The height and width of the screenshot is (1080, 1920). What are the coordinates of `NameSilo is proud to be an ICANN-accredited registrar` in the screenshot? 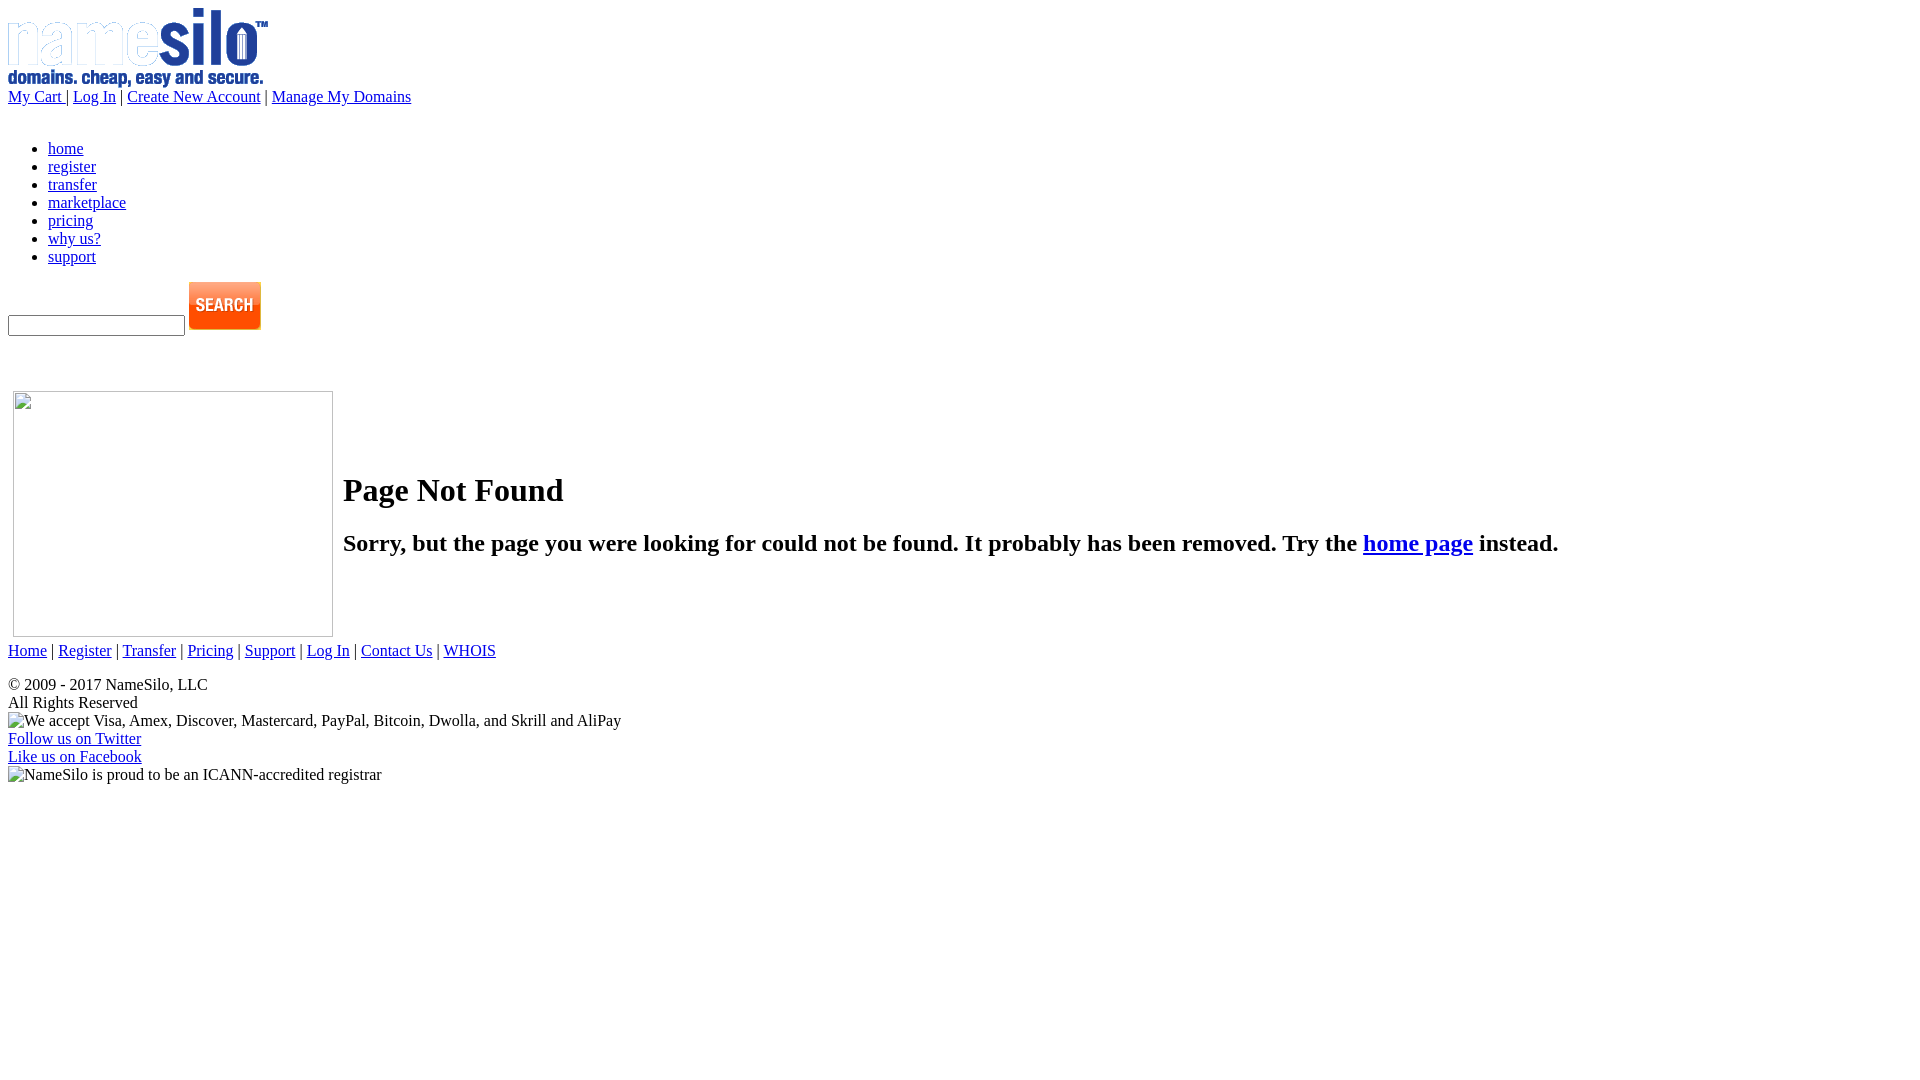 It's located at (195, 775).